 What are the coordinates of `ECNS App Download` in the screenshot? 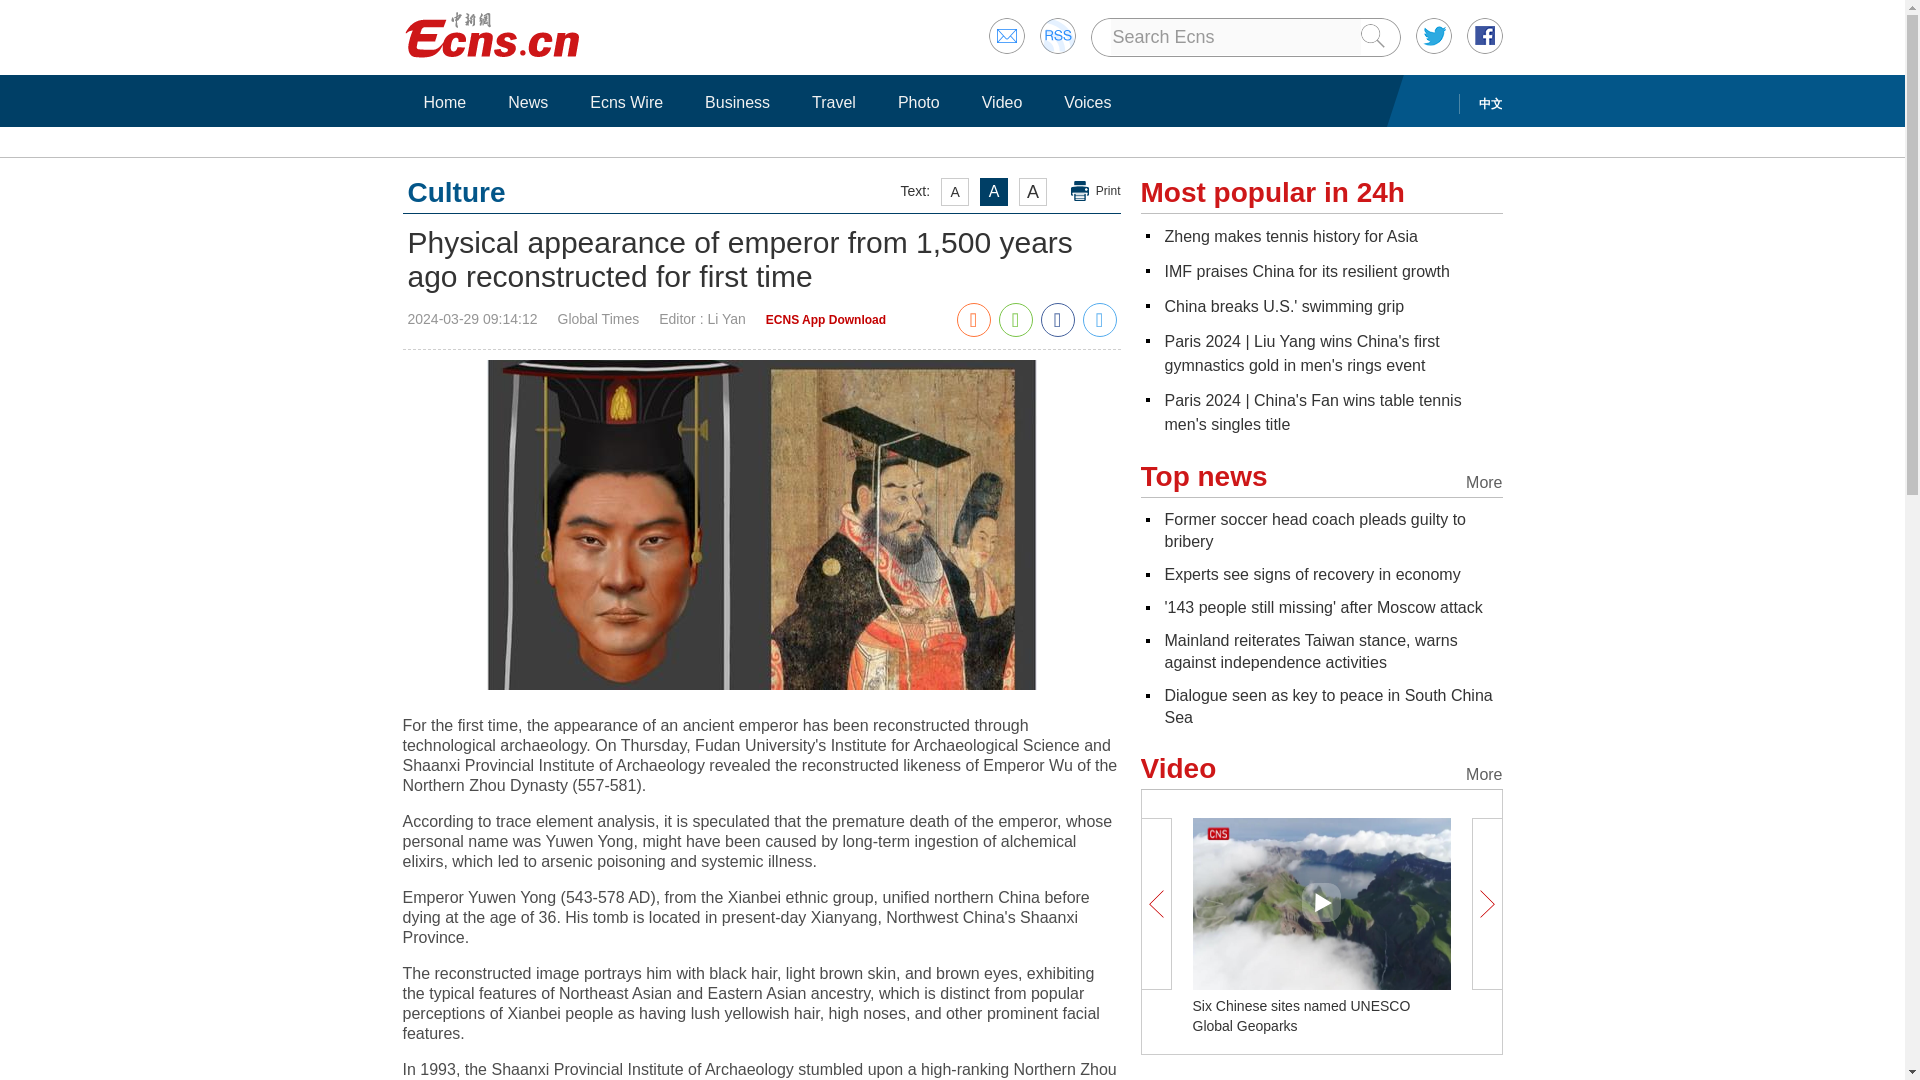 It's located at (826, 320).